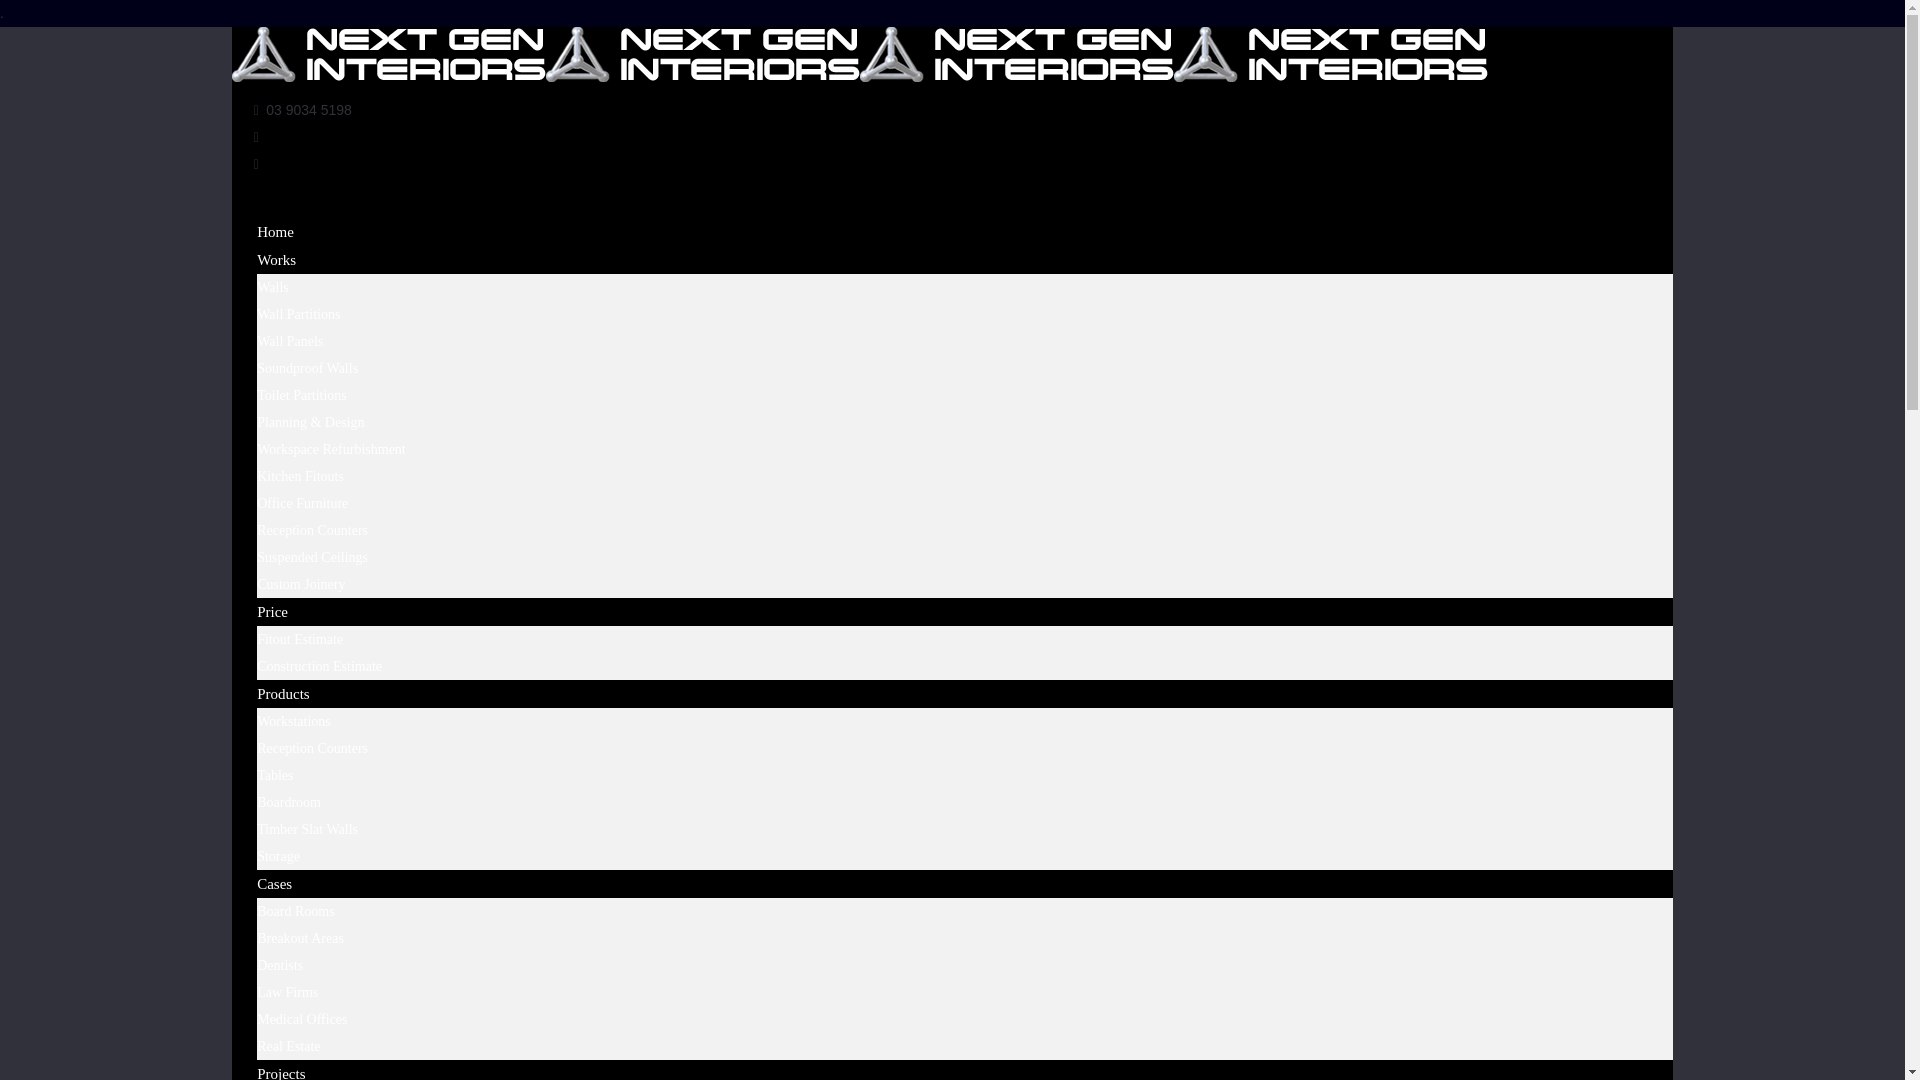 The height and width of the screenshot is (1080, 1920). Describe the element at coordinates (301, 584) in the screenshot. I see `Custom Joinery` at that location.